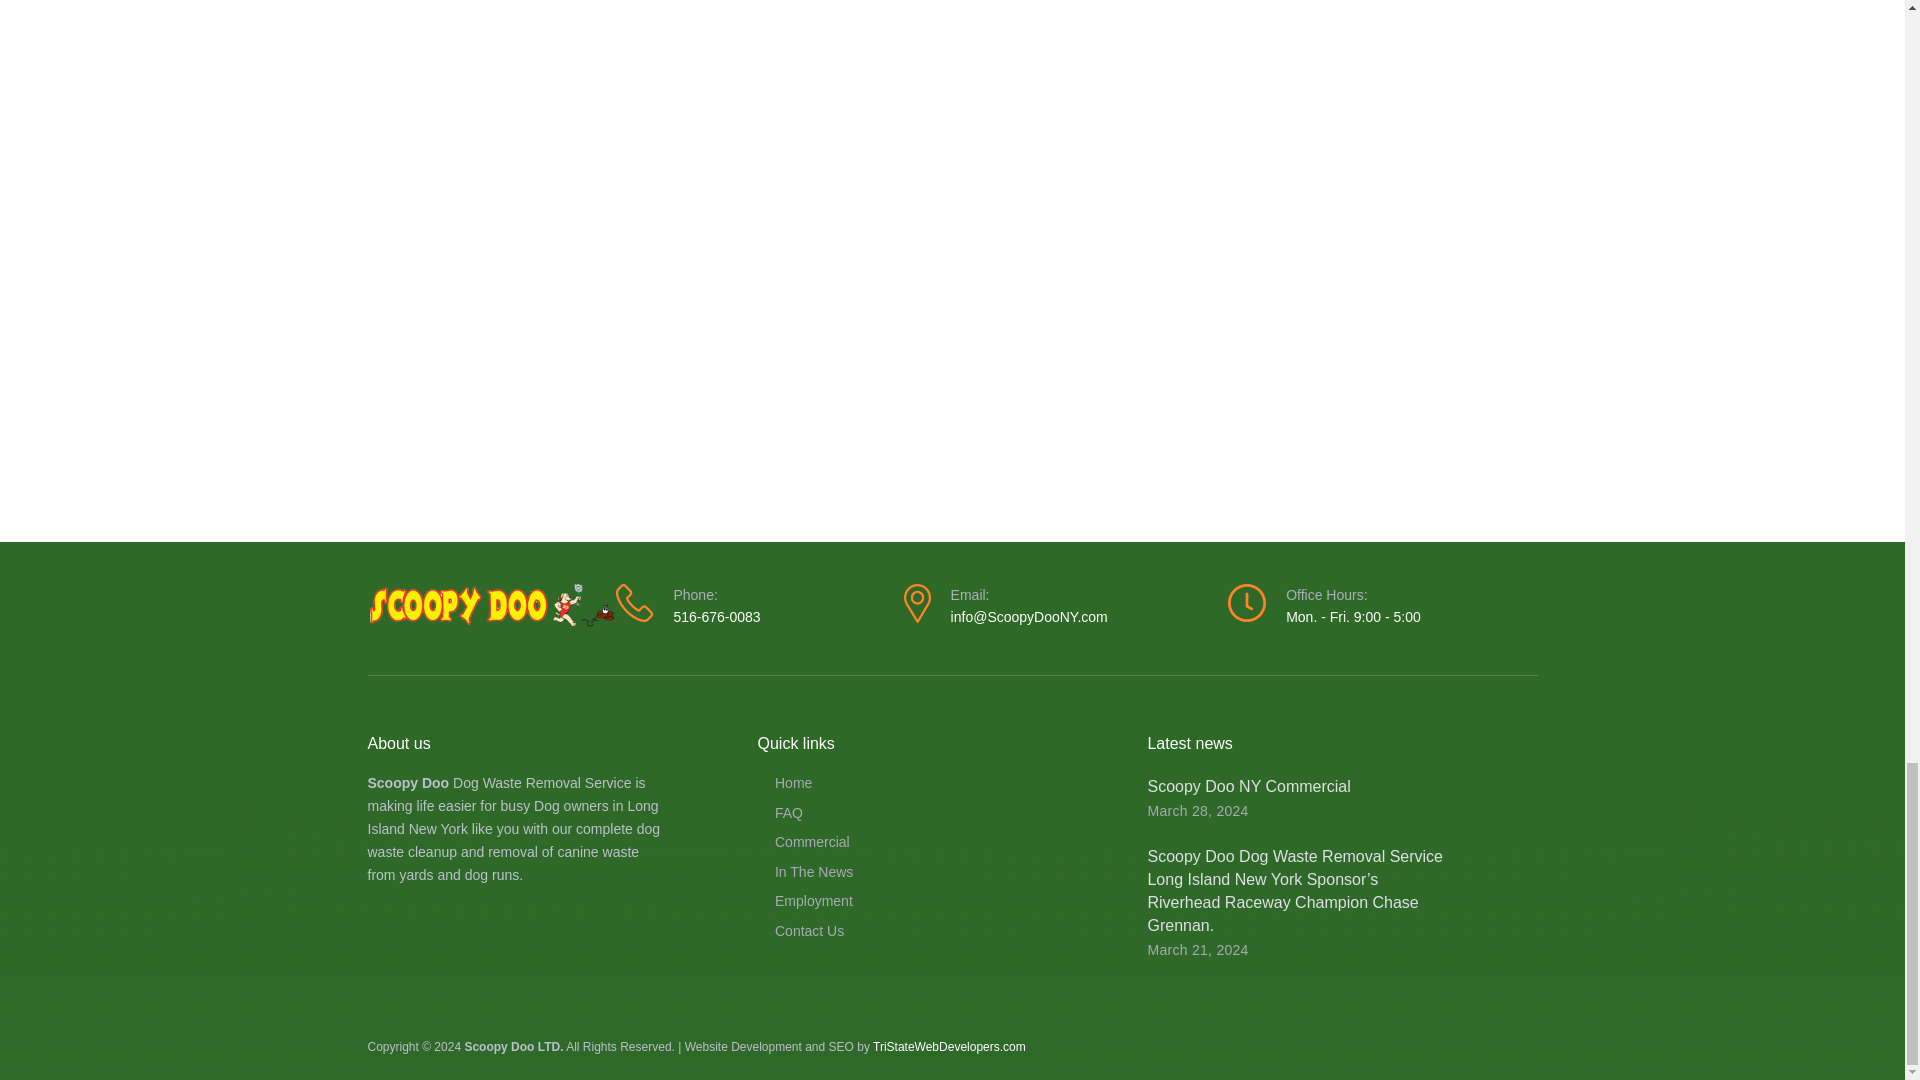 The height and width of the screenshot is (1080, 1920). What do you see at coordinates (948, 931) in the screenshot?
I see `Contact Us` at bounding box center [948, 931].